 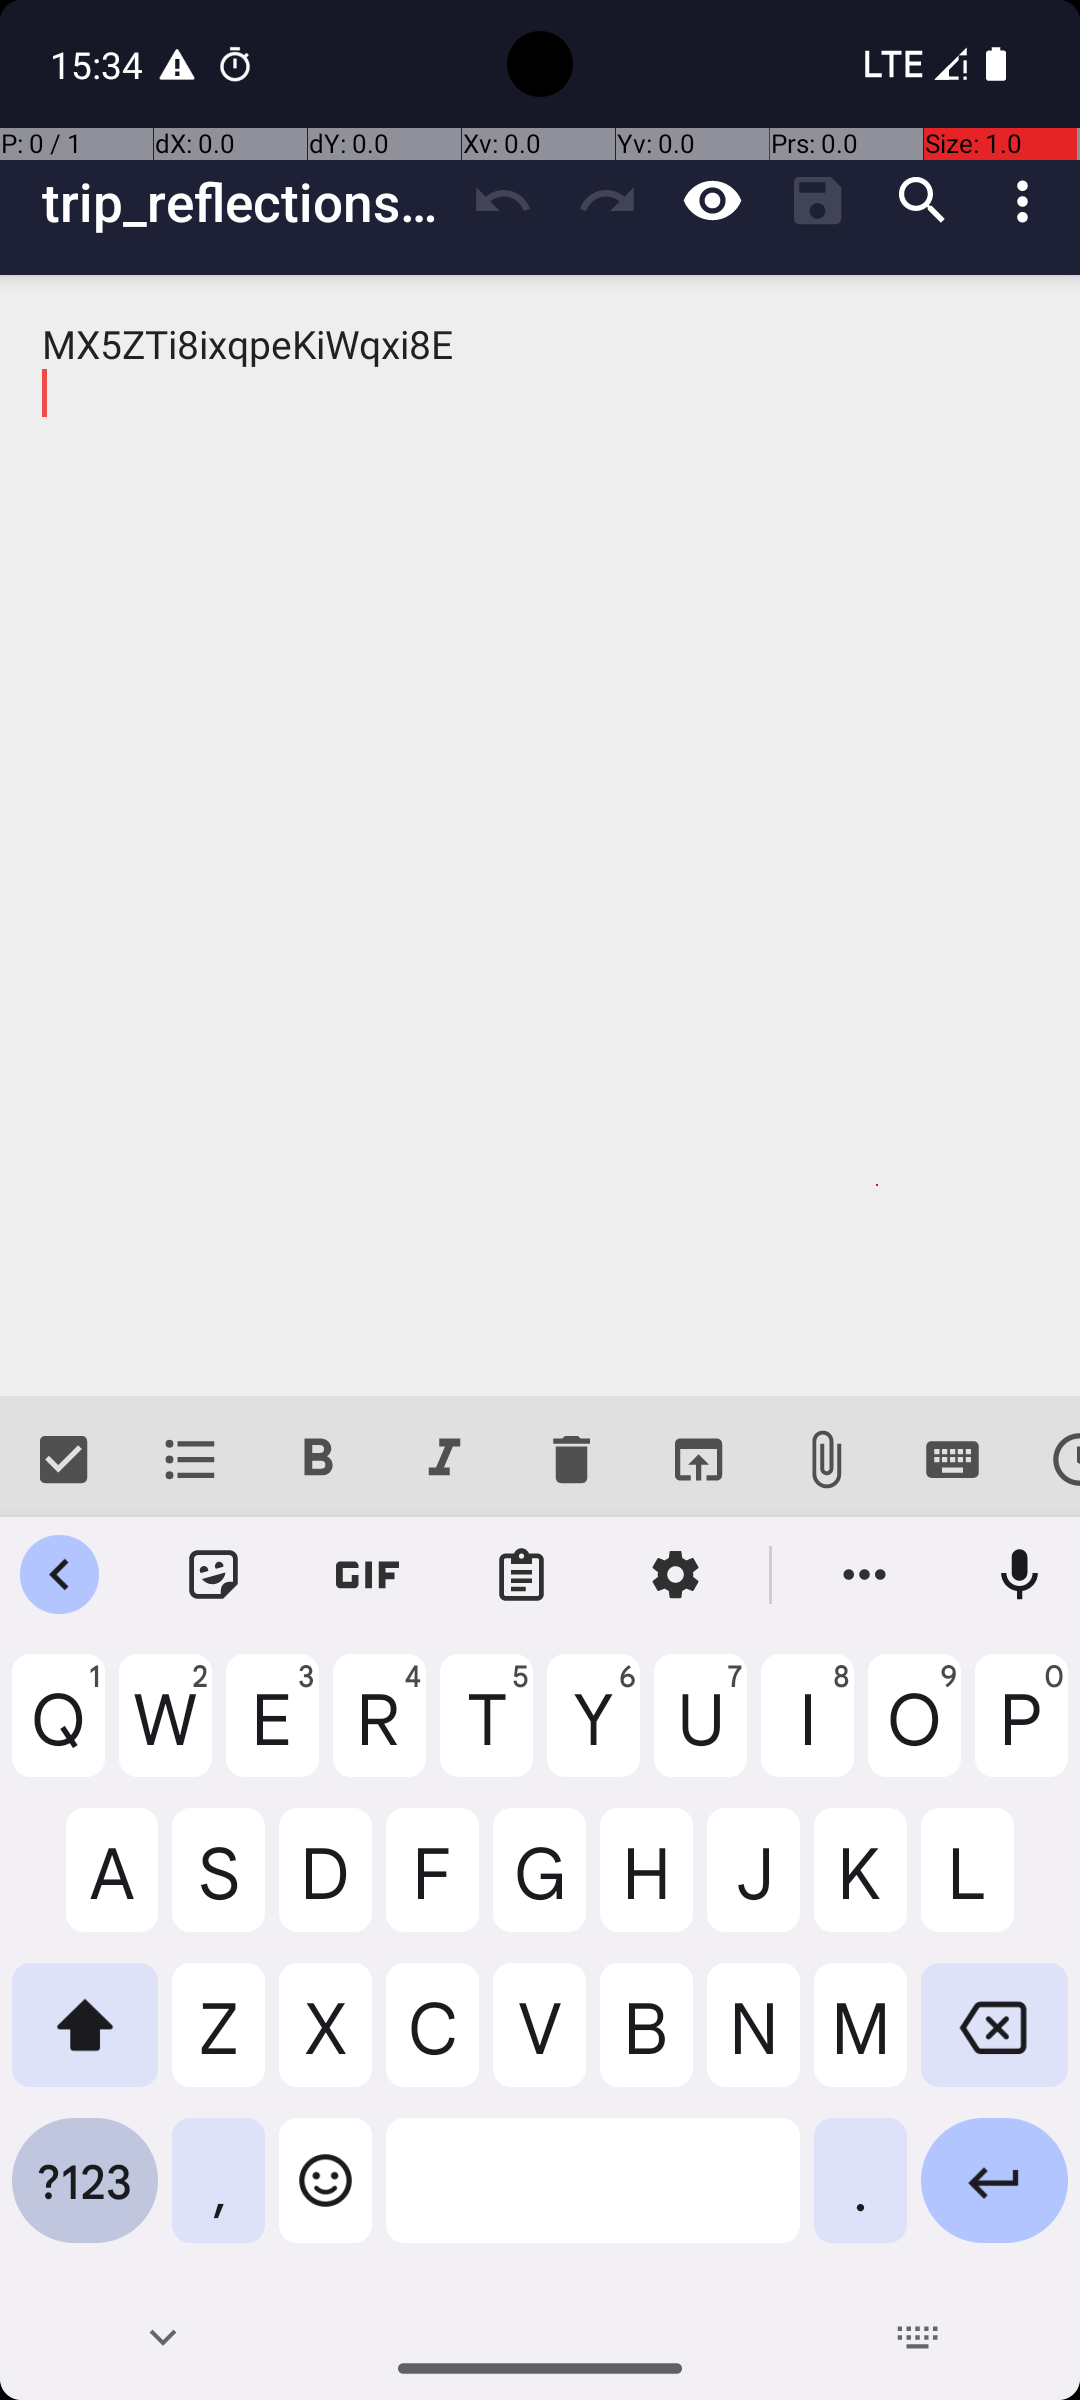 I want to click on J, so click(x=754, y=1886).